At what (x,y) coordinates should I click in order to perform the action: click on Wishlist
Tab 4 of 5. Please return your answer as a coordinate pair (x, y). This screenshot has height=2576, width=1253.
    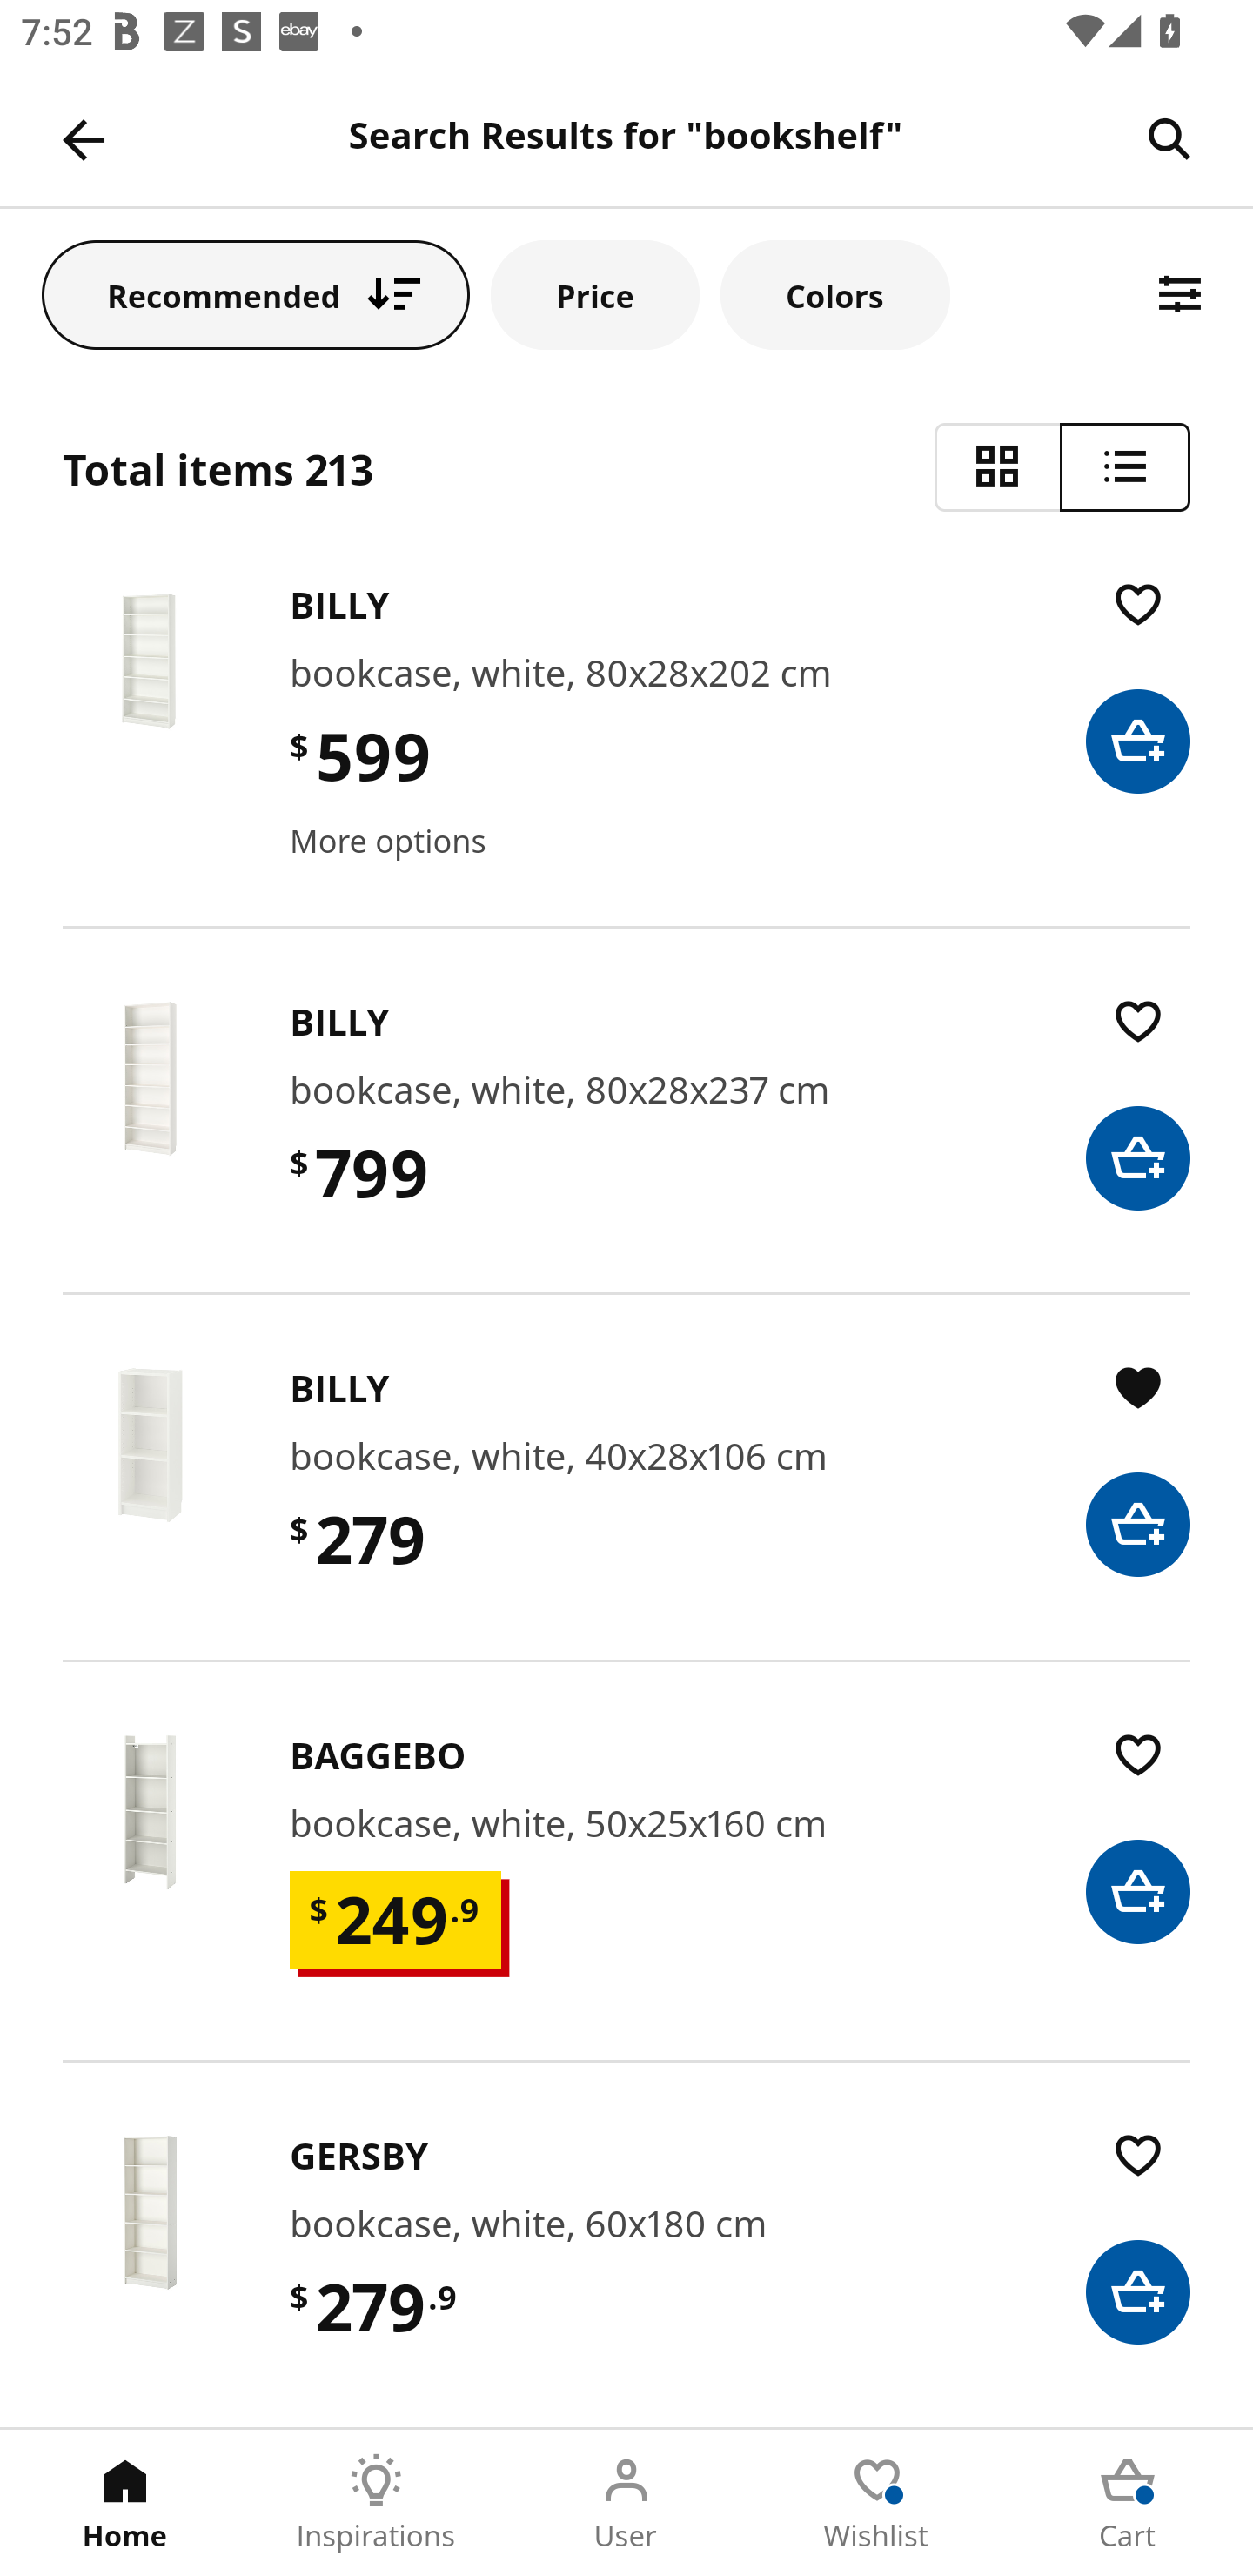
    Looking at the image, I should click on (877, 2503).